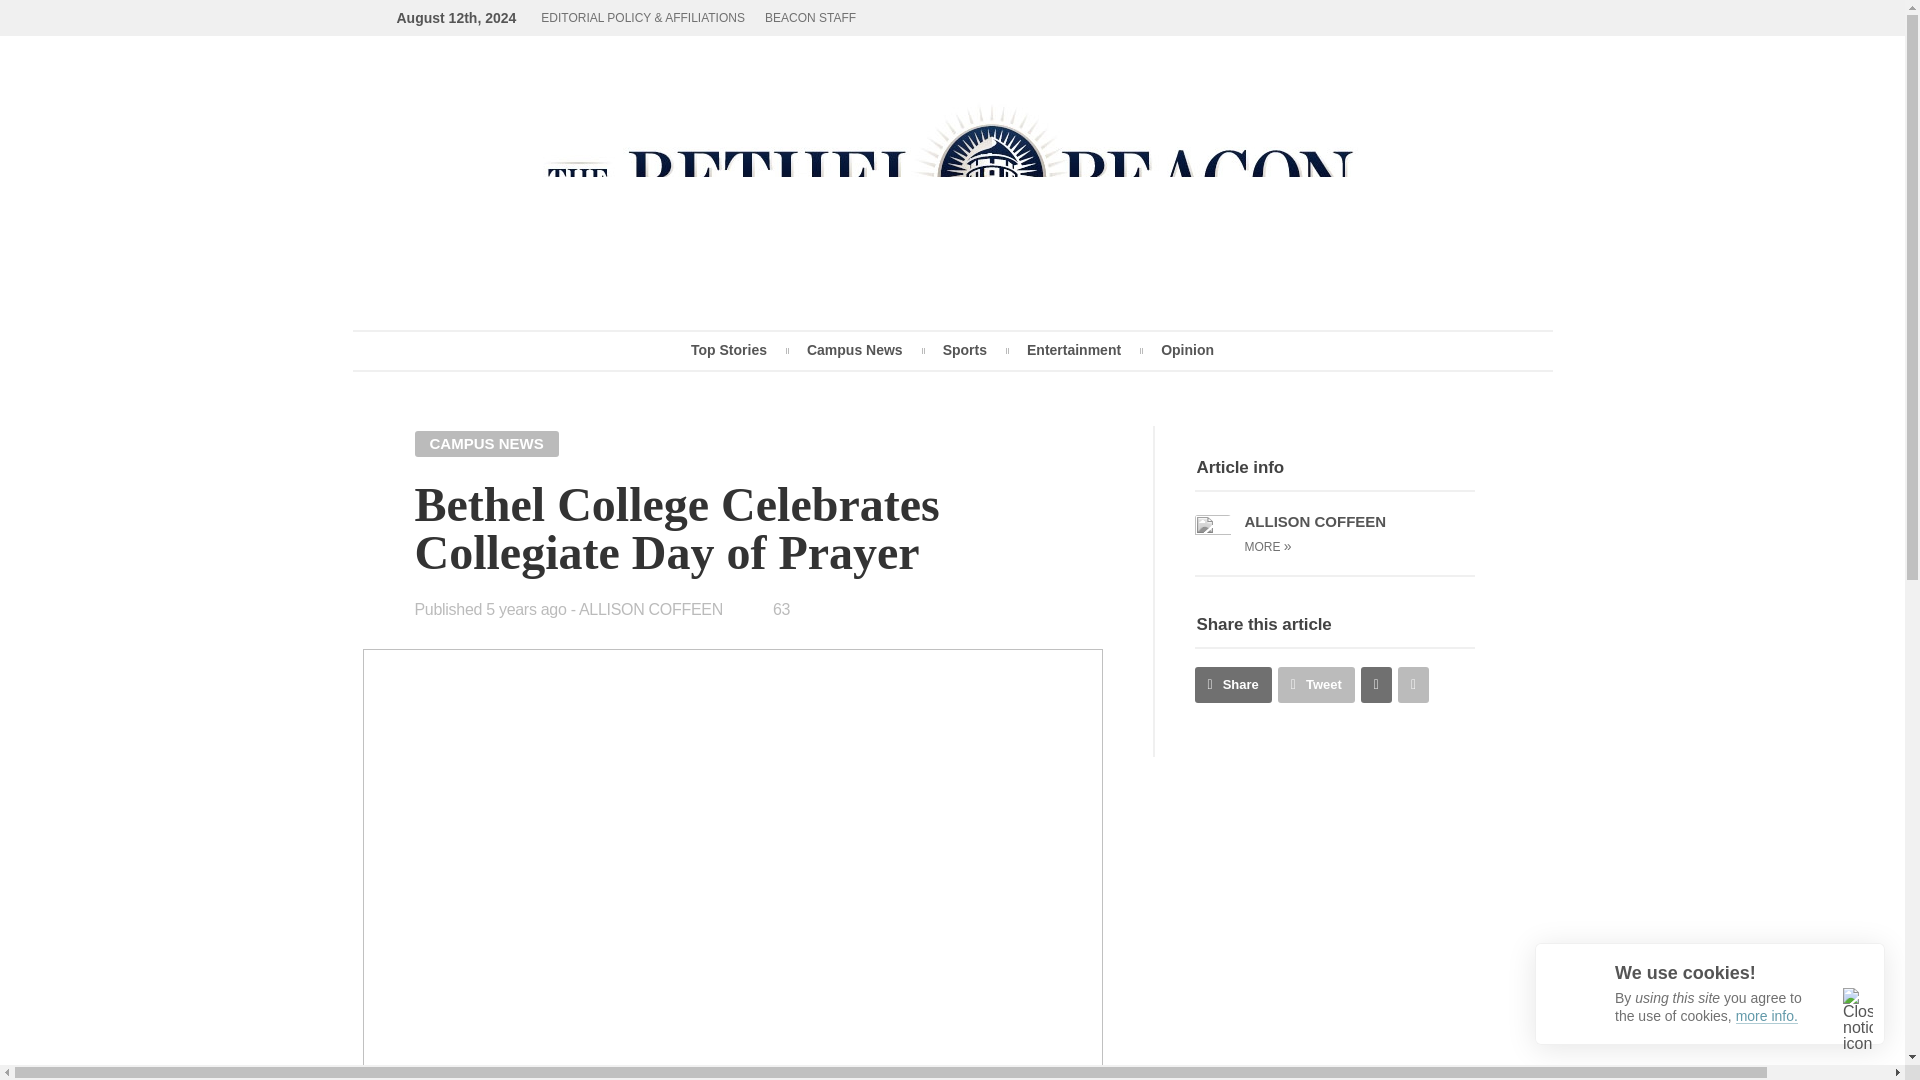 The image size is (1920, 1080). Describe the element at coordinates (1251, 216) in the screenshot. I see `Search` at that location.